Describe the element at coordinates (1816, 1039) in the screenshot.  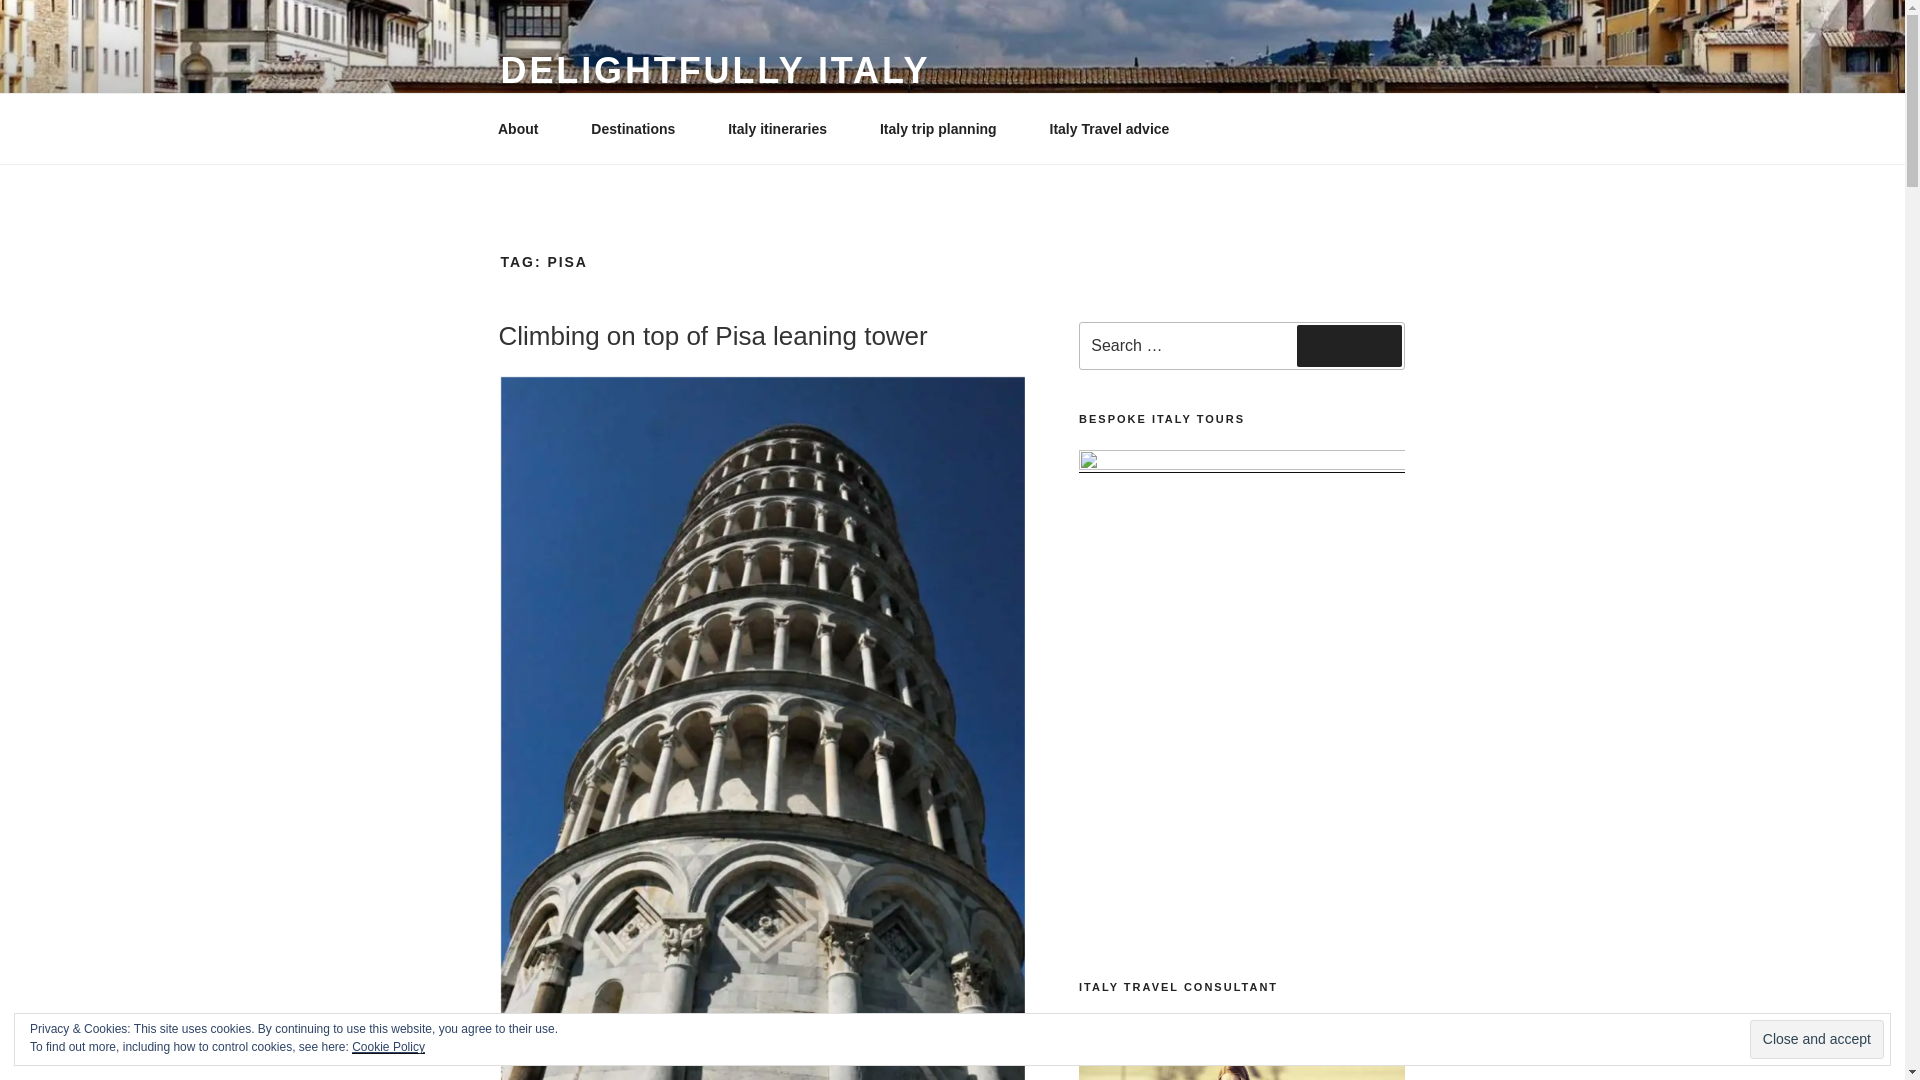
I see `Close and accept` at that location.